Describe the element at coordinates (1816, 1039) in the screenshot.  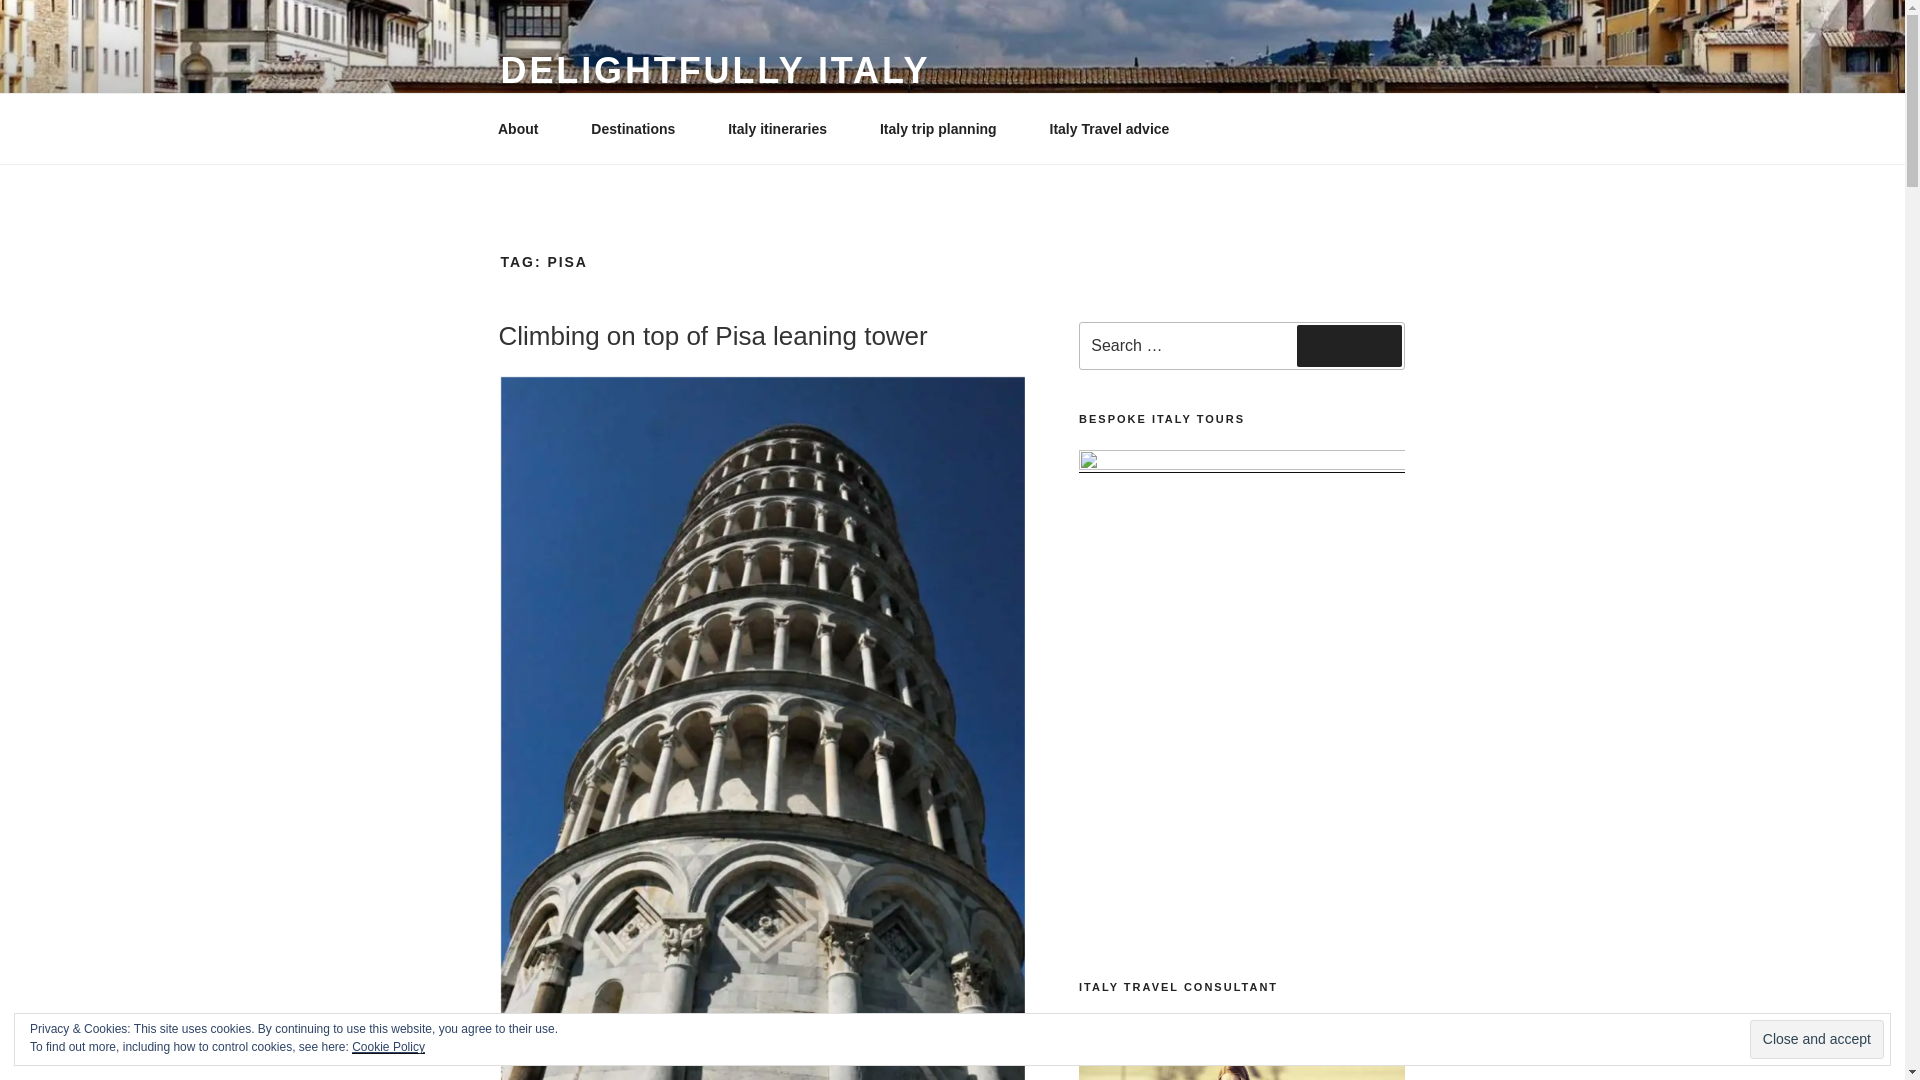
I see `Close and accept` at that location.